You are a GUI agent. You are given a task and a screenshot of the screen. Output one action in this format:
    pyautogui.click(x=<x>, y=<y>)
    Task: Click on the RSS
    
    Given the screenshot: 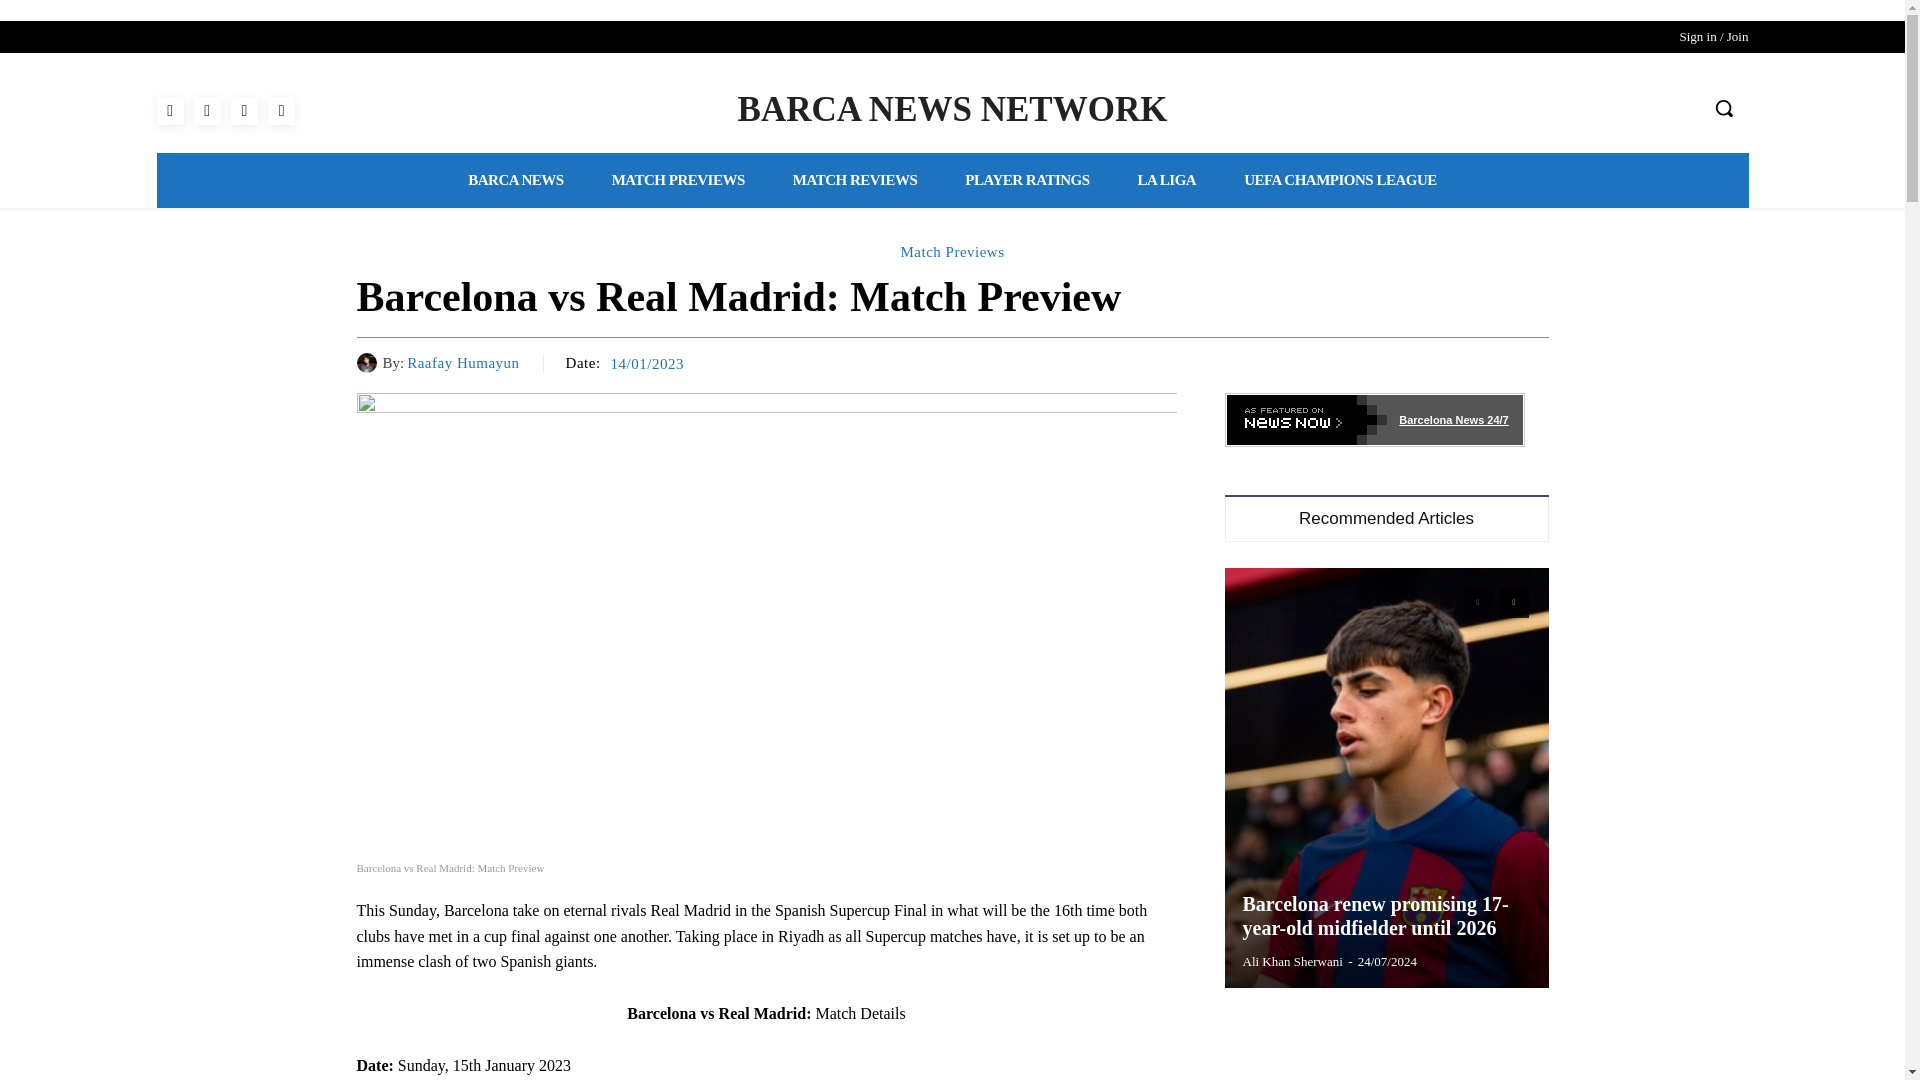 What is the action you would take?
    pyautogui.click(x=244, y=110)
    